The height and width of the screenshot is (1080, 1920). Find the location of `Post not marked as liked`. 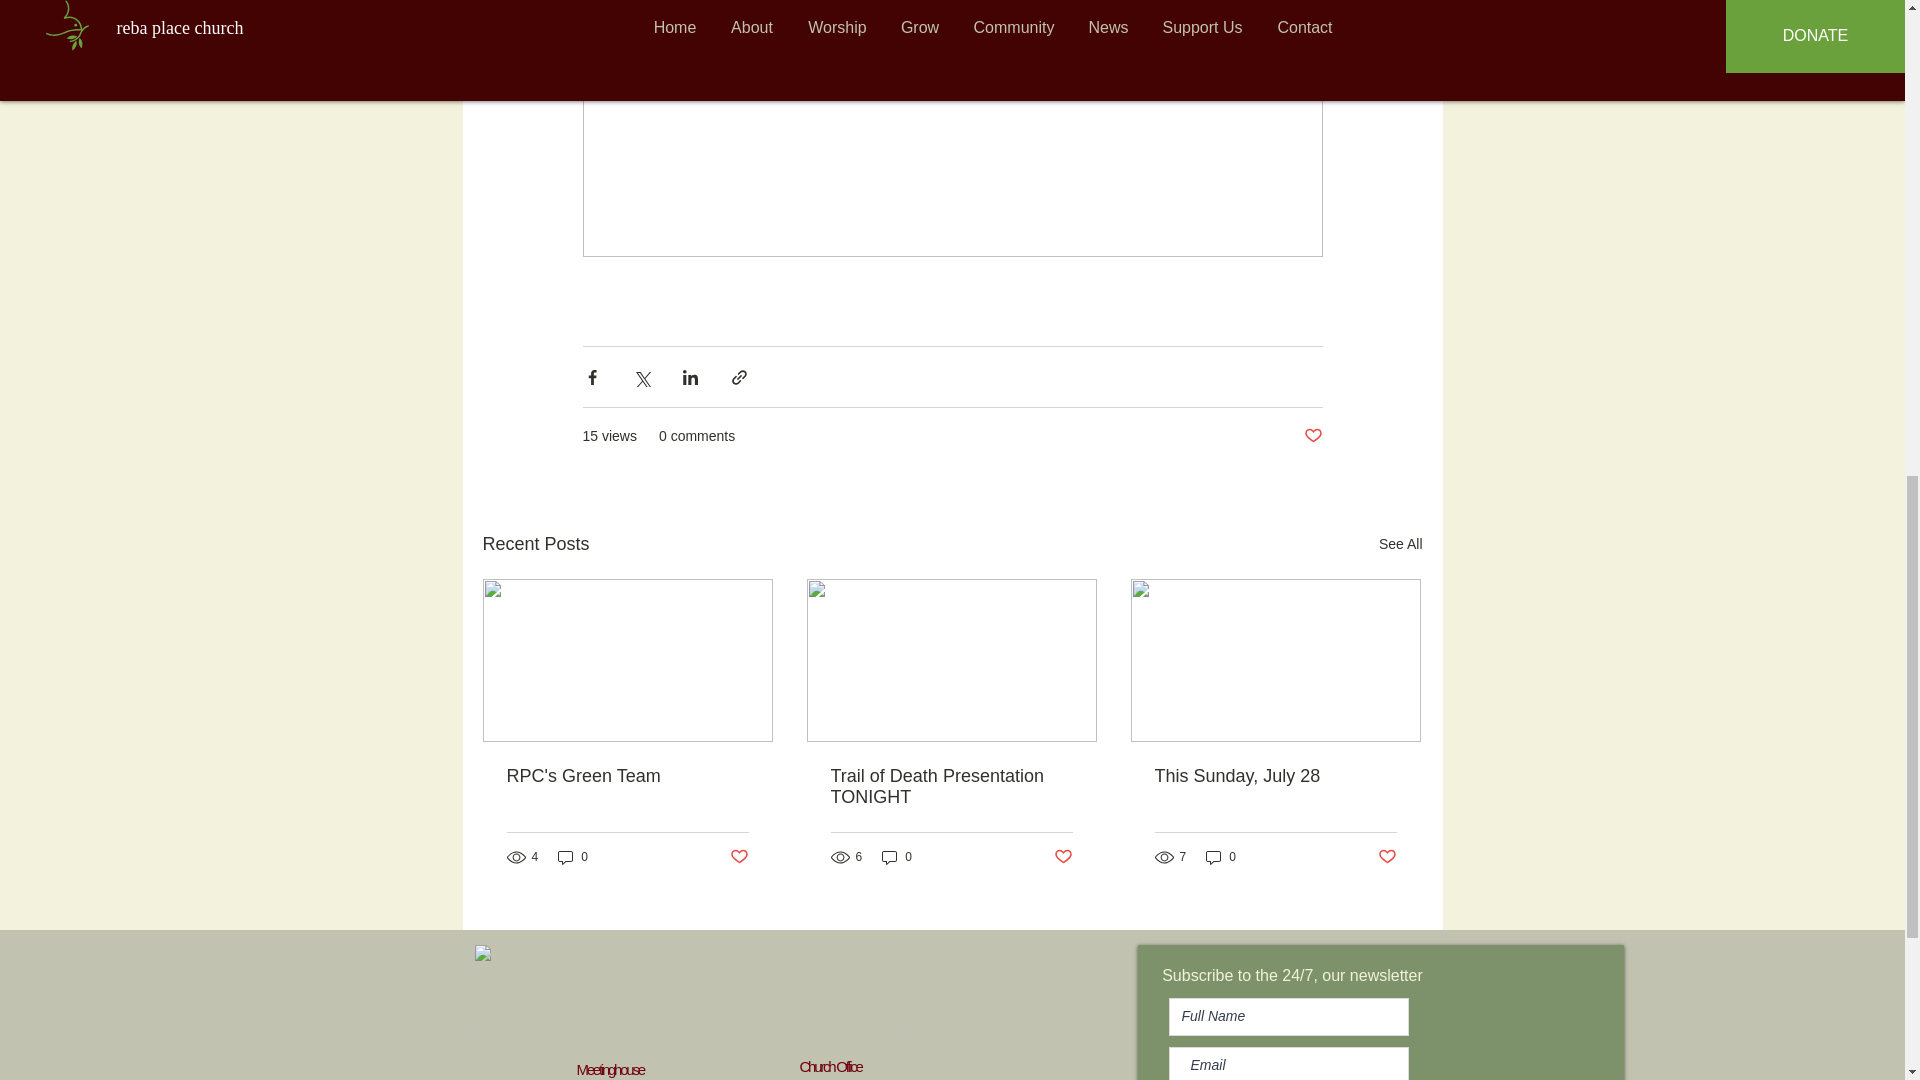

Post not marked as liked is located at coordinates (1064, 857).